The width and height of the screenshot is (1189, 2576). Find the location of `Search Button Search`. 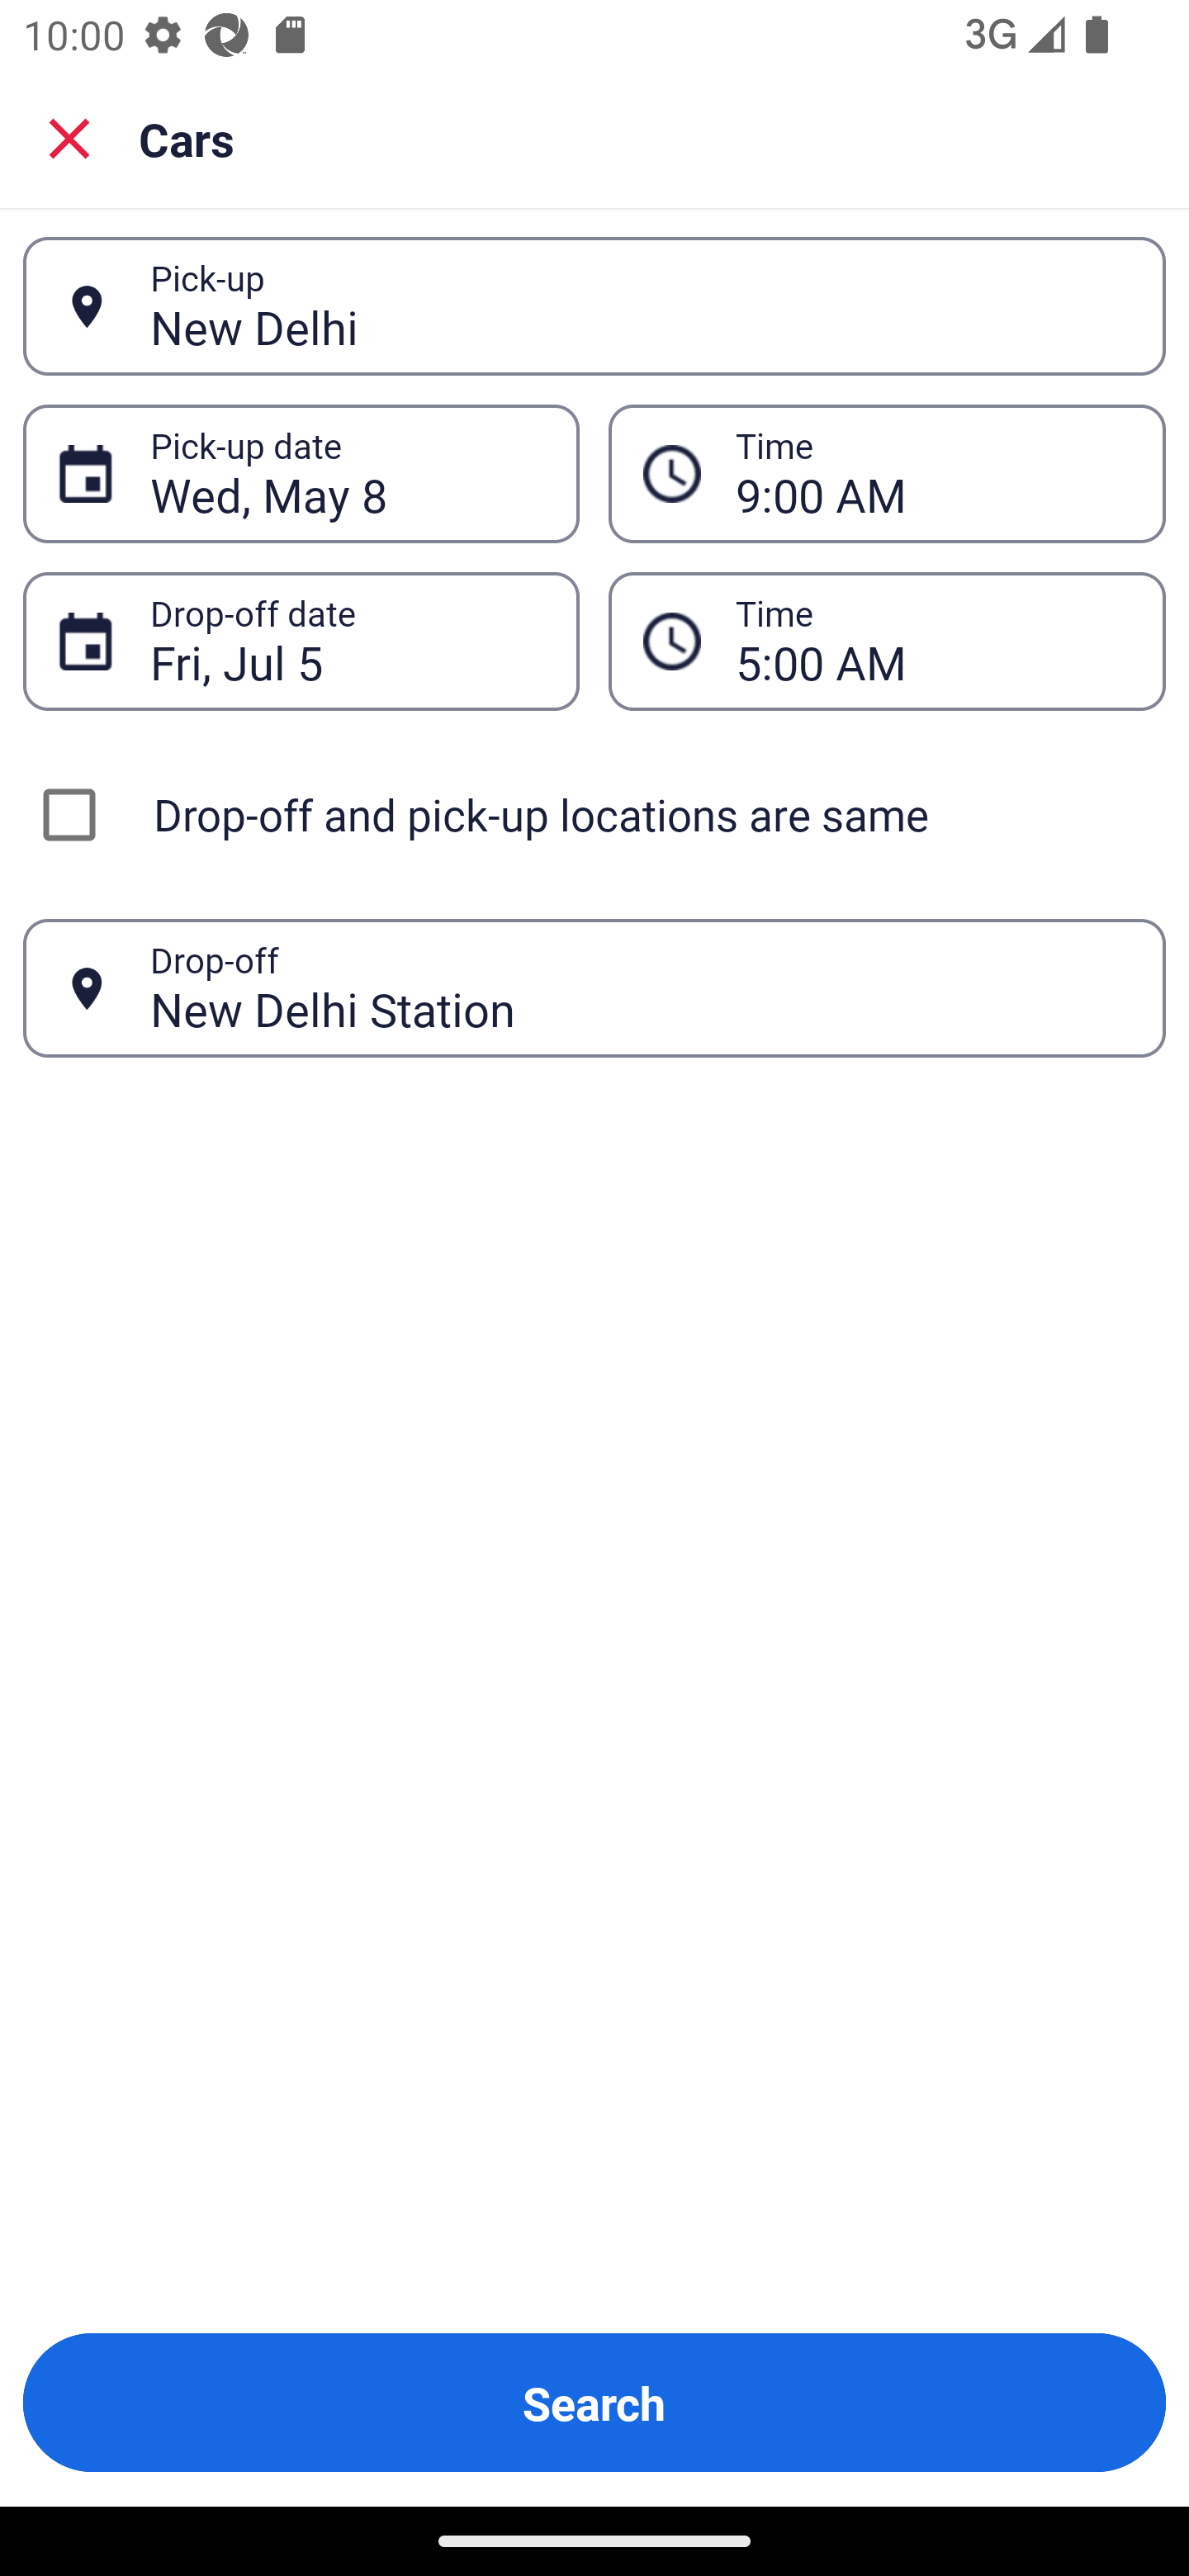

Search Button Search is located at coordinates (594, 2403).